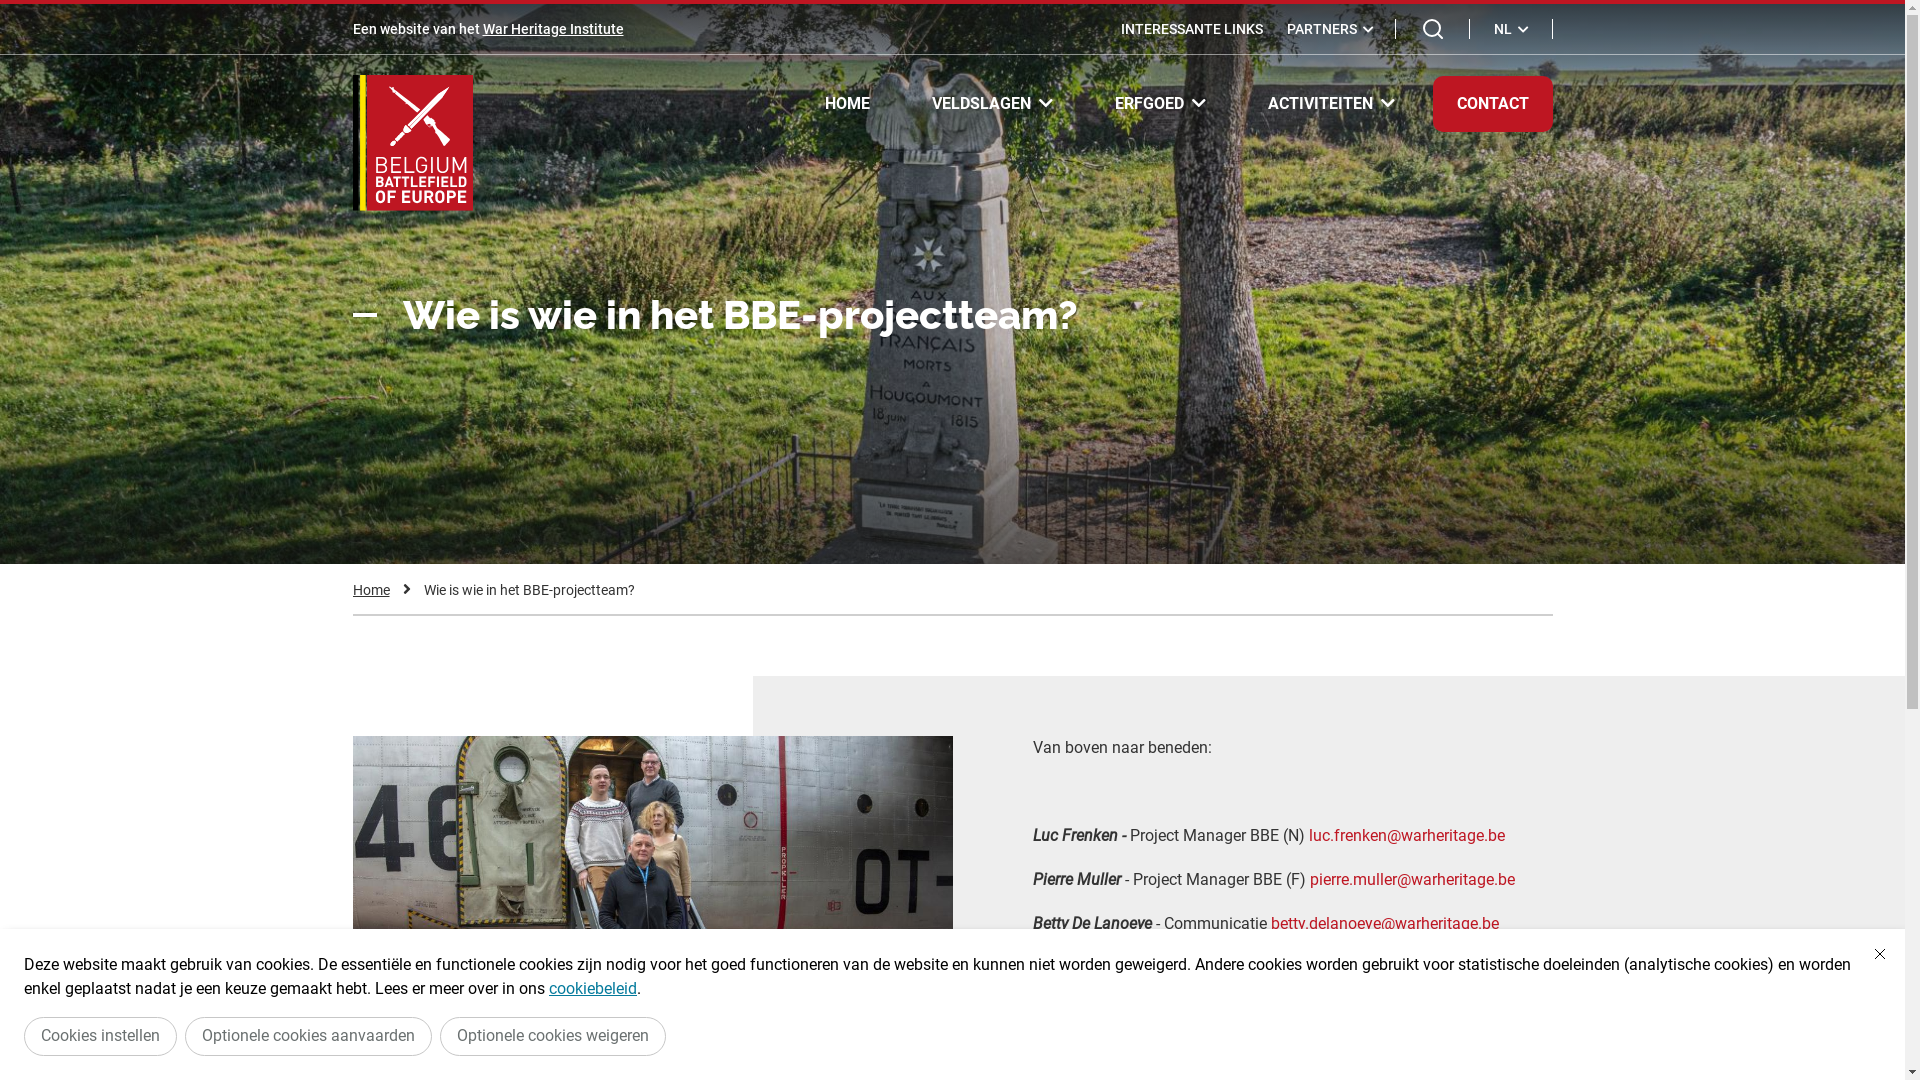 Image resolution: width=1920 pixels, height=1080 pixels. I want to click on Optionele cookies aanvaarden, so click(308, 1036).